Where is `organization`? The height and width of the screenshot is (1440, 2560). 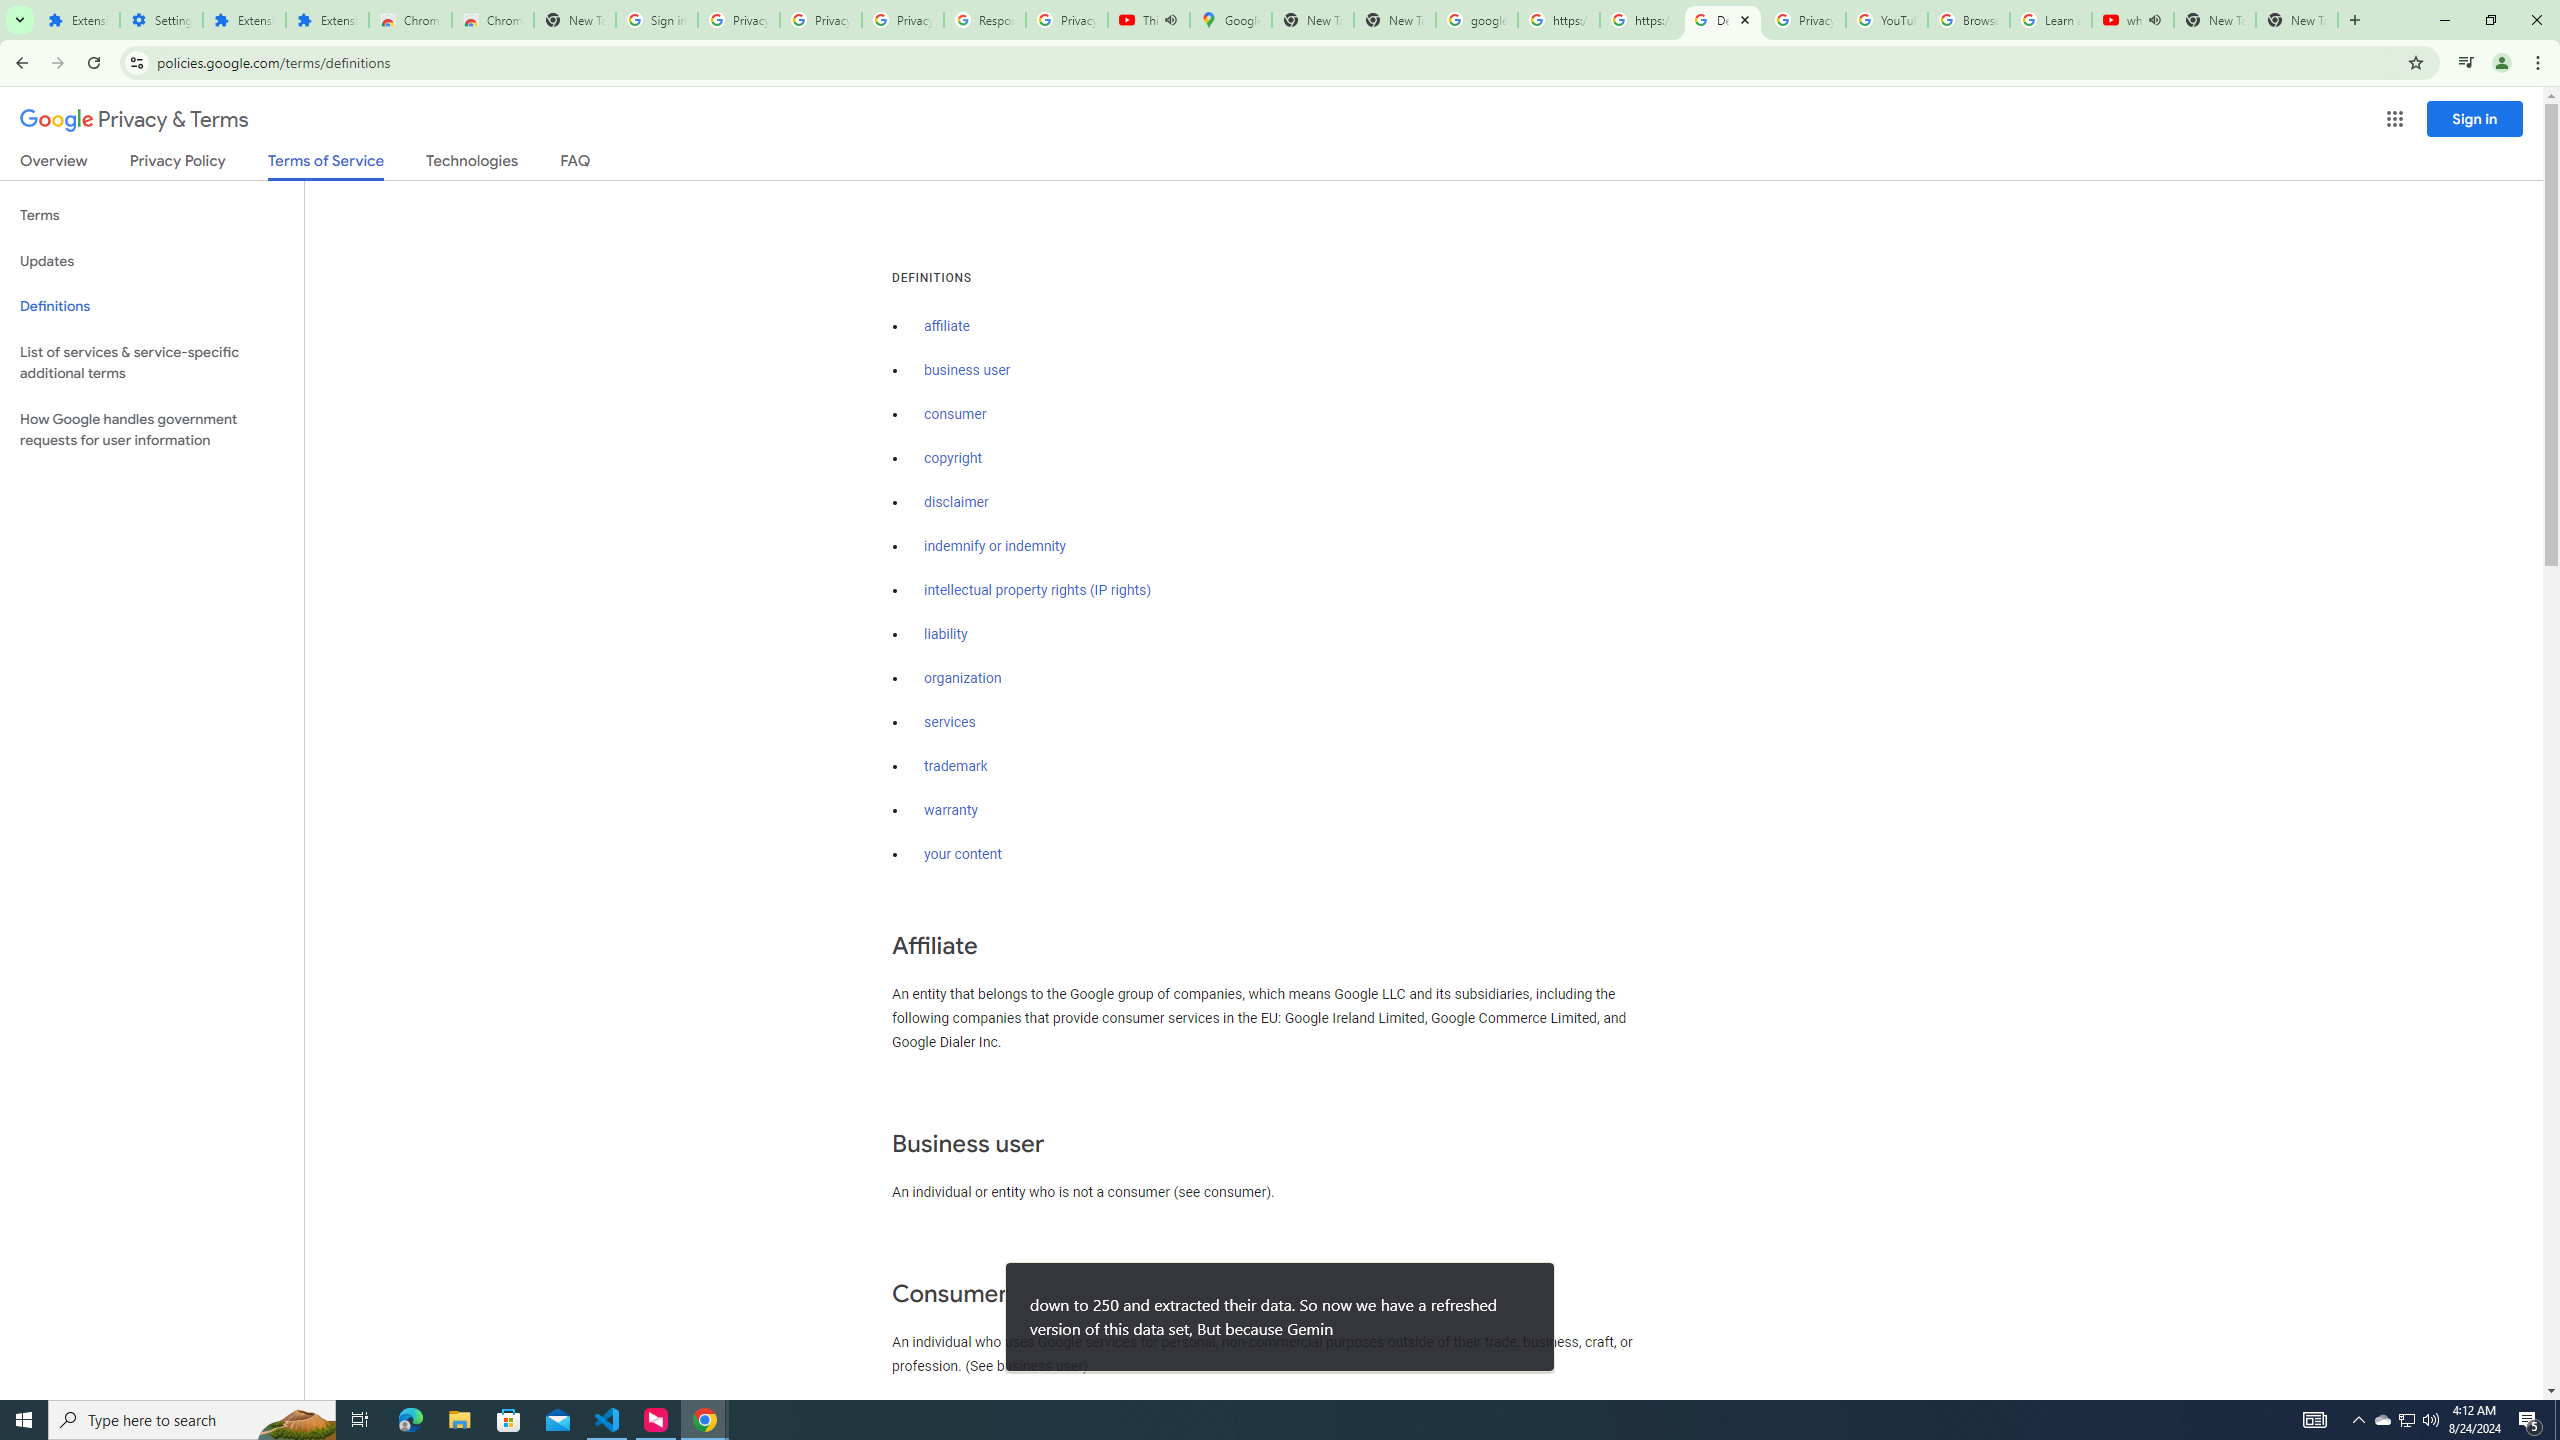
organization is located at coordinates (962, 678).